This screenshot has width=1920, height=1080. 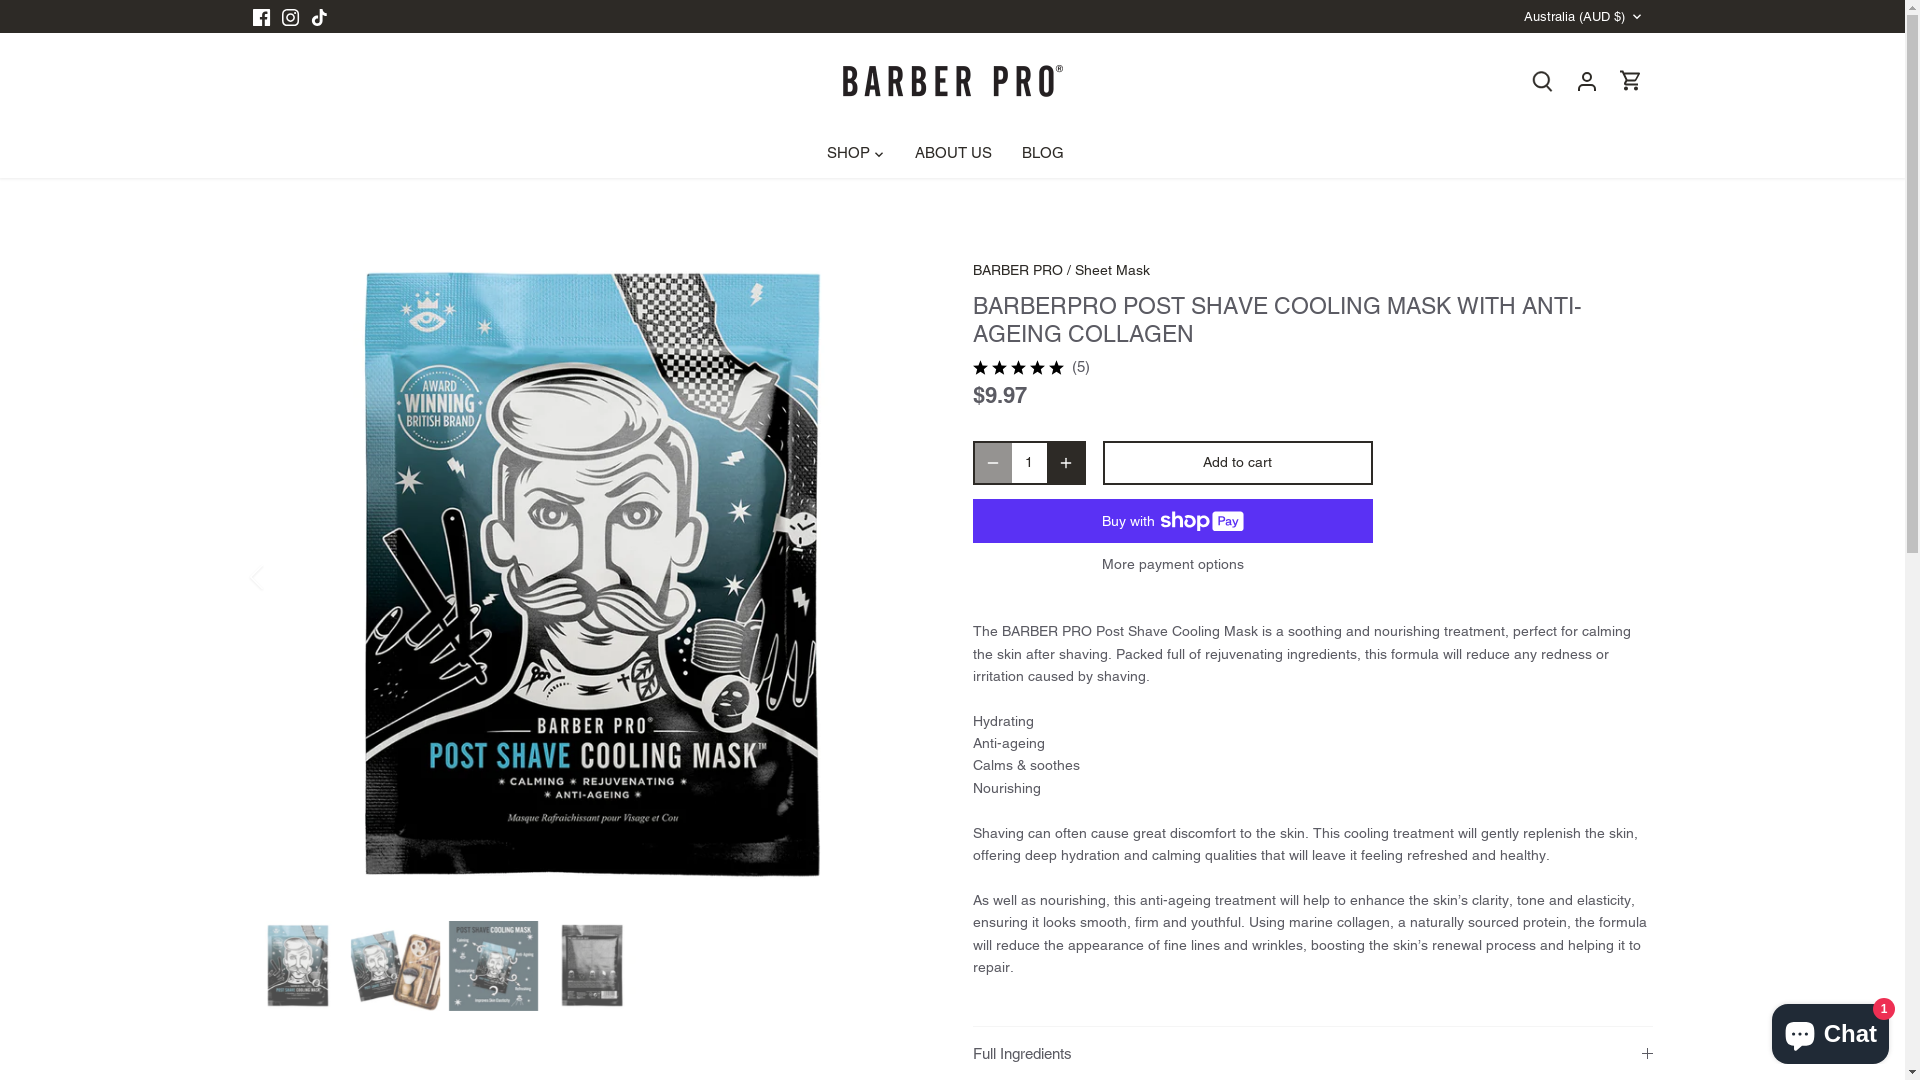 I want to click on SHOP, so click(x=855, y=154).